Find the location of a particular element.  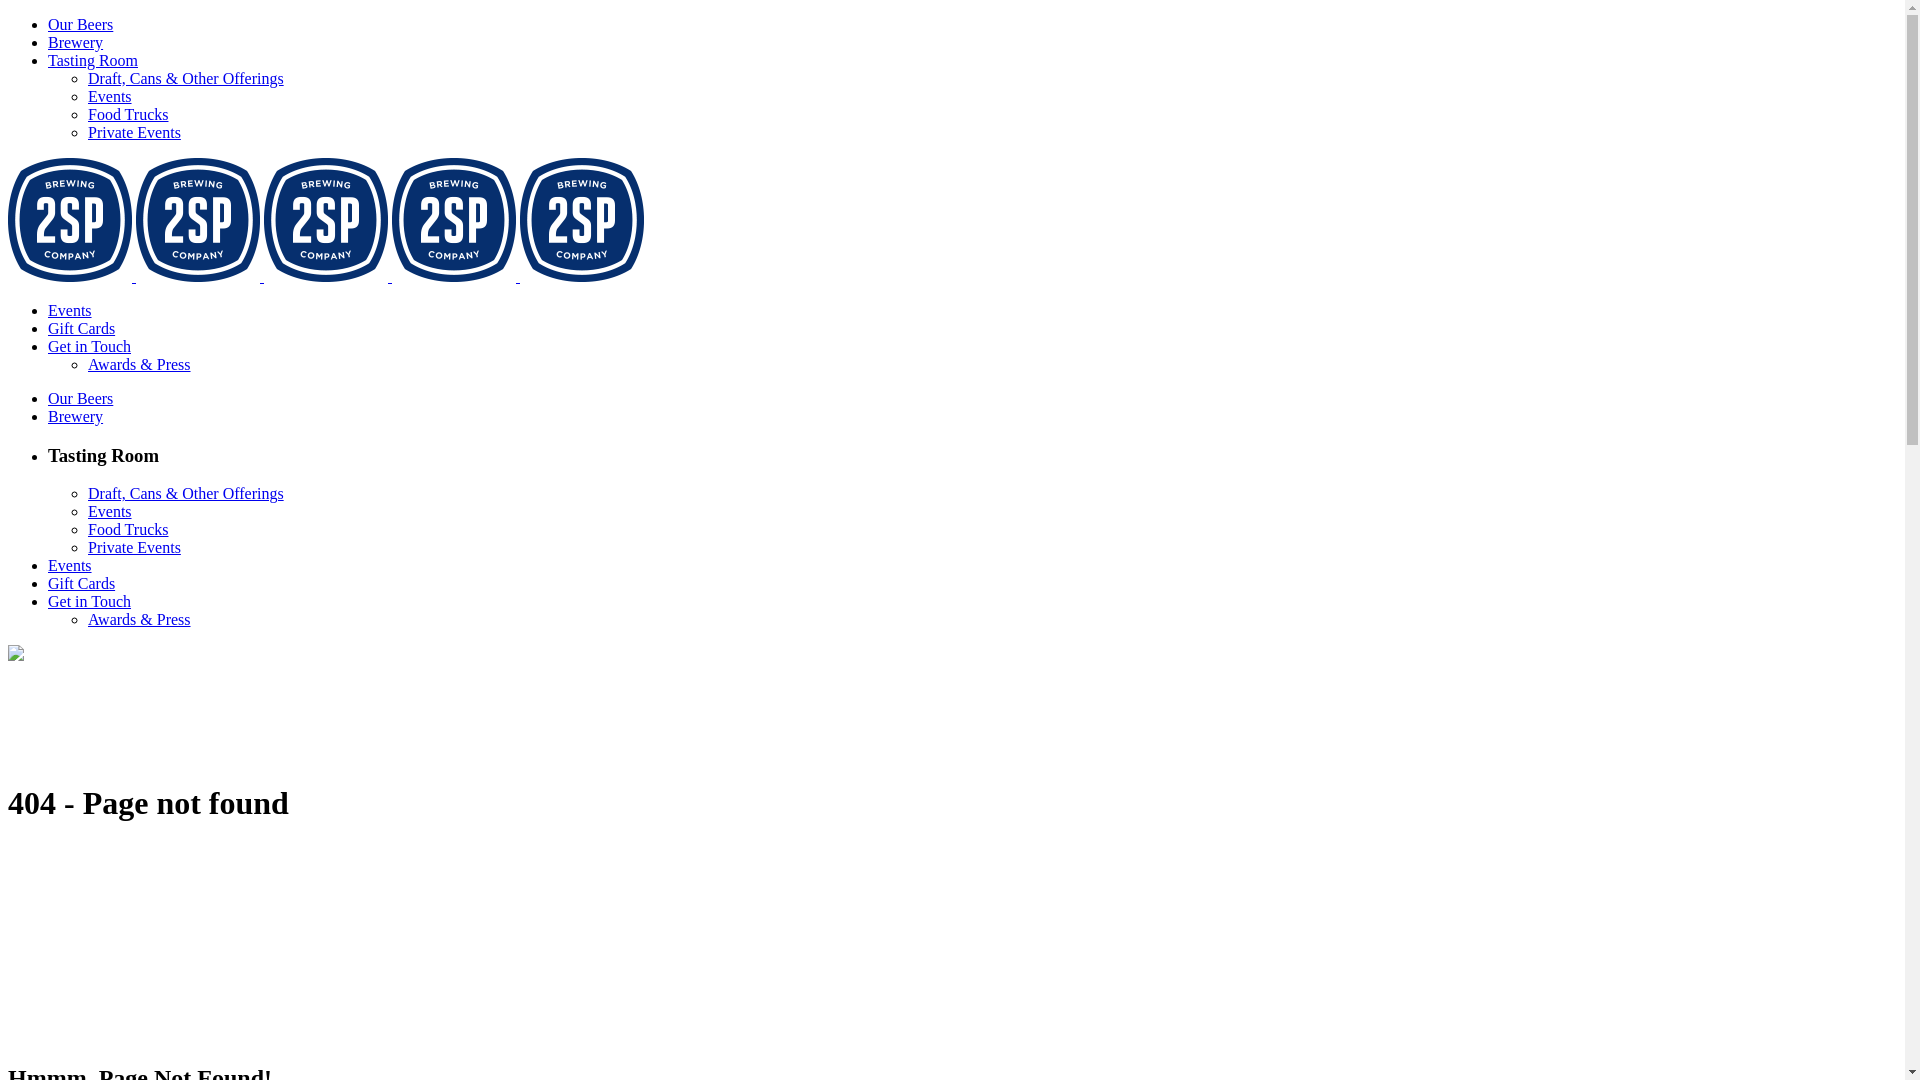

Events is located at coordinates (70, 310).